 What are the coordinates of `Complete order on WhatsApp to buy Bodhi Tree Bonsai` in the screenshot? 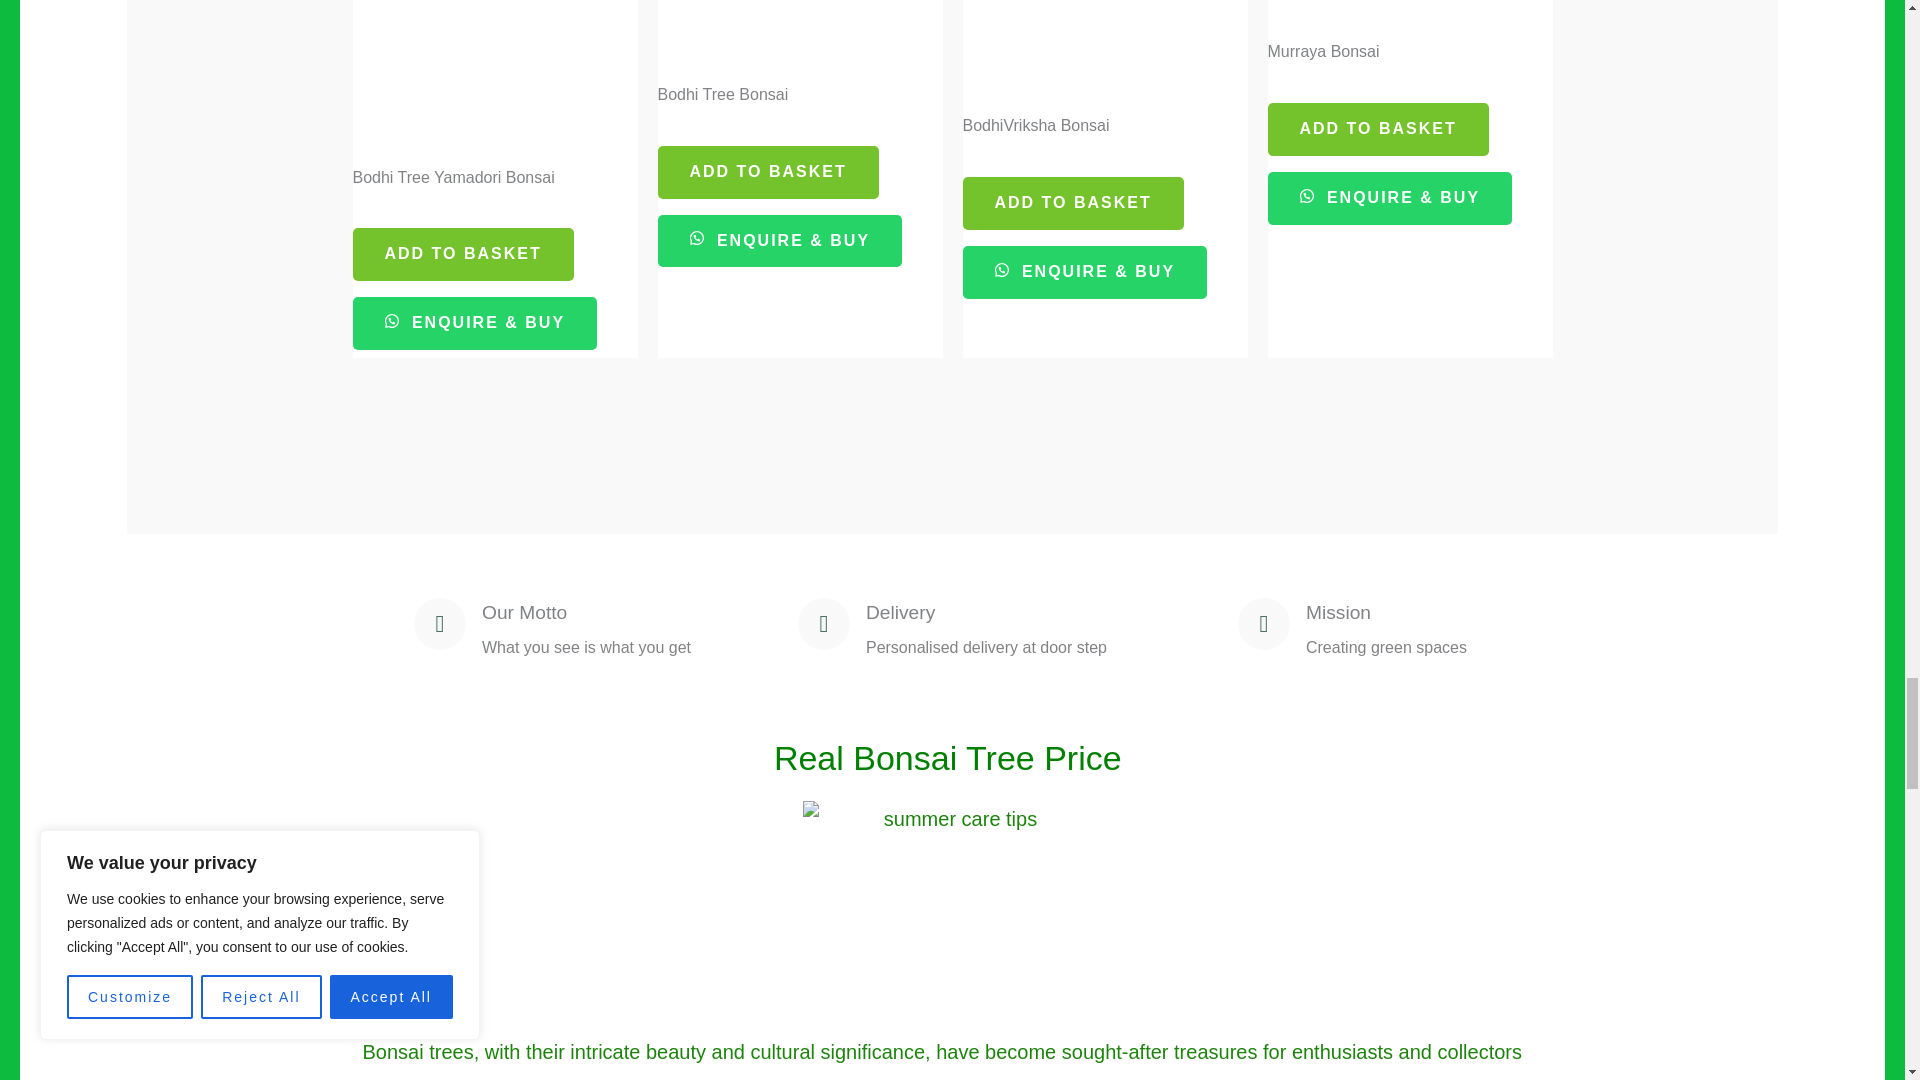 It's located at (780, 240).